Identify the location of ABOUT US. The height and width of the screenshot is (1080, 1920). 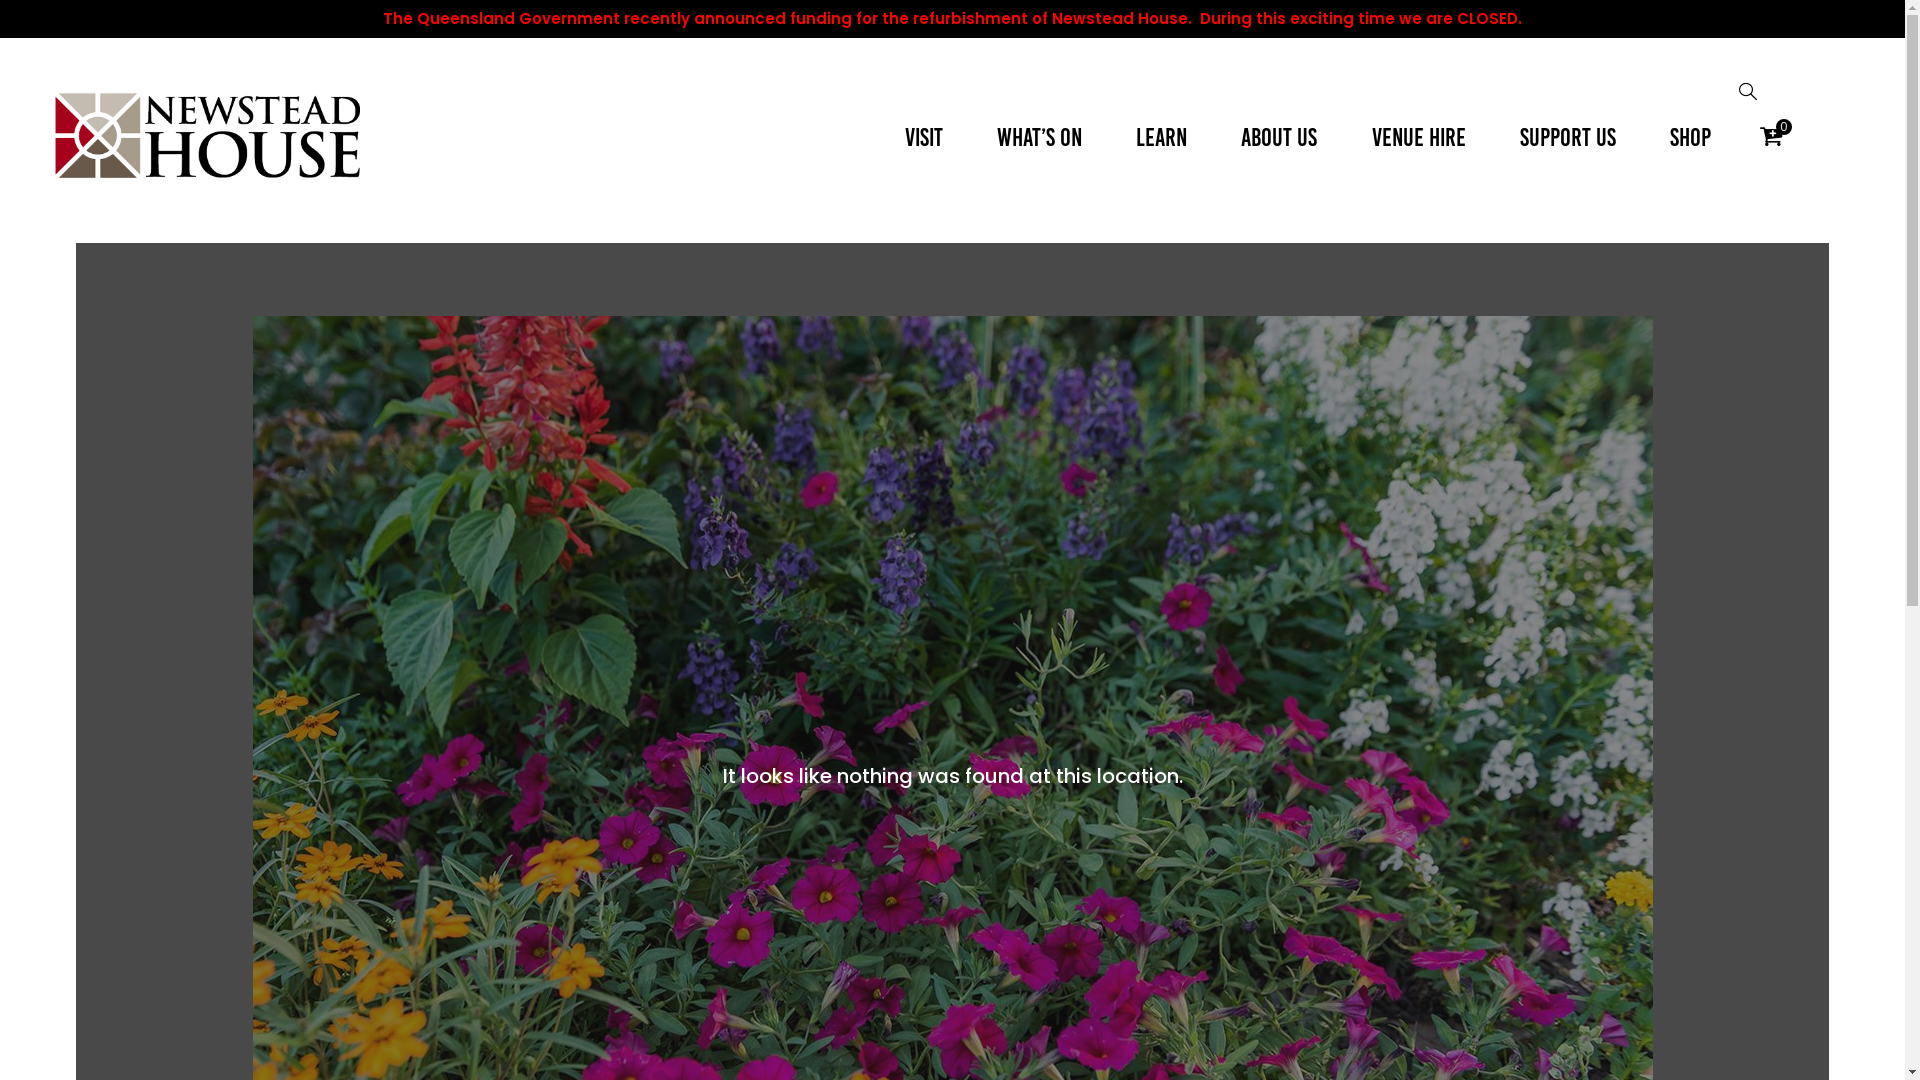
(1280, 137).